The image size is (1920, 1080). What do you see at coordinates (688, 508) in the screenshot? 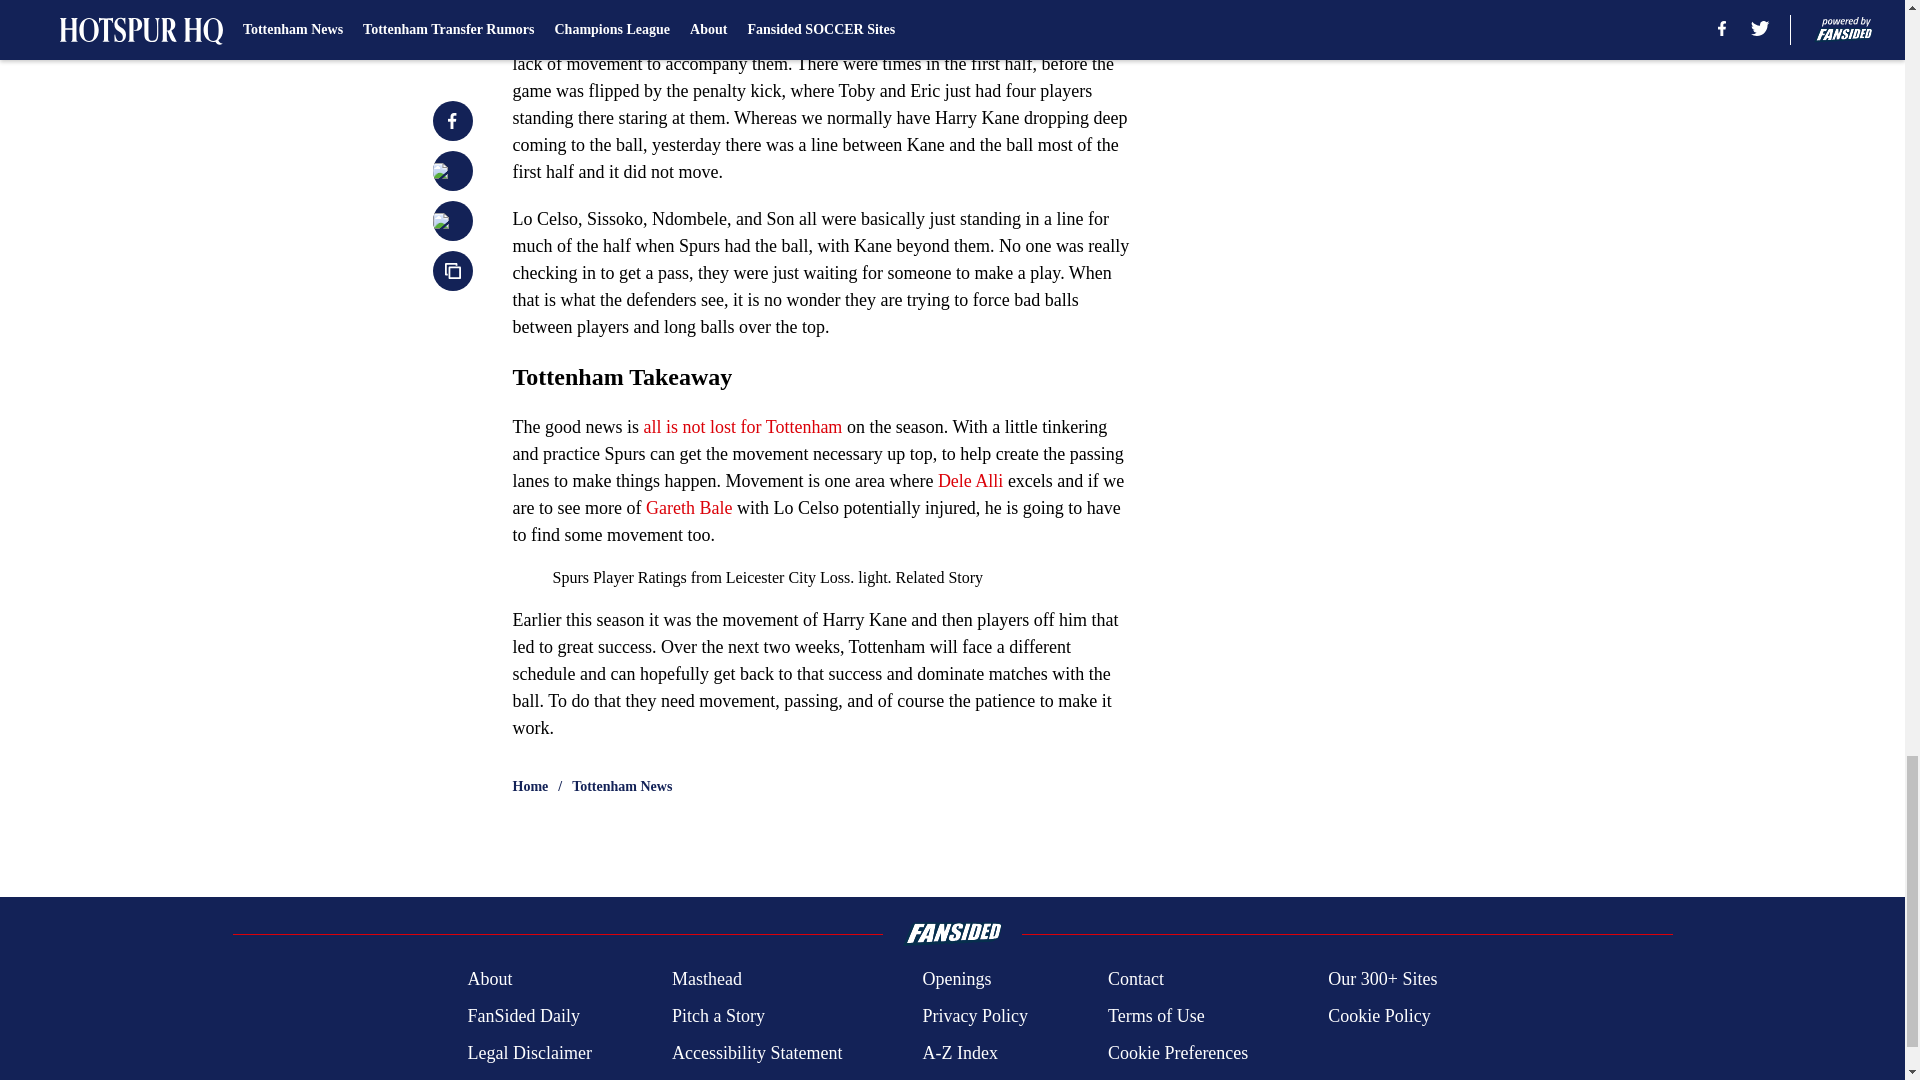
I see `Gareth Bale` at bounding box center [688, 508].